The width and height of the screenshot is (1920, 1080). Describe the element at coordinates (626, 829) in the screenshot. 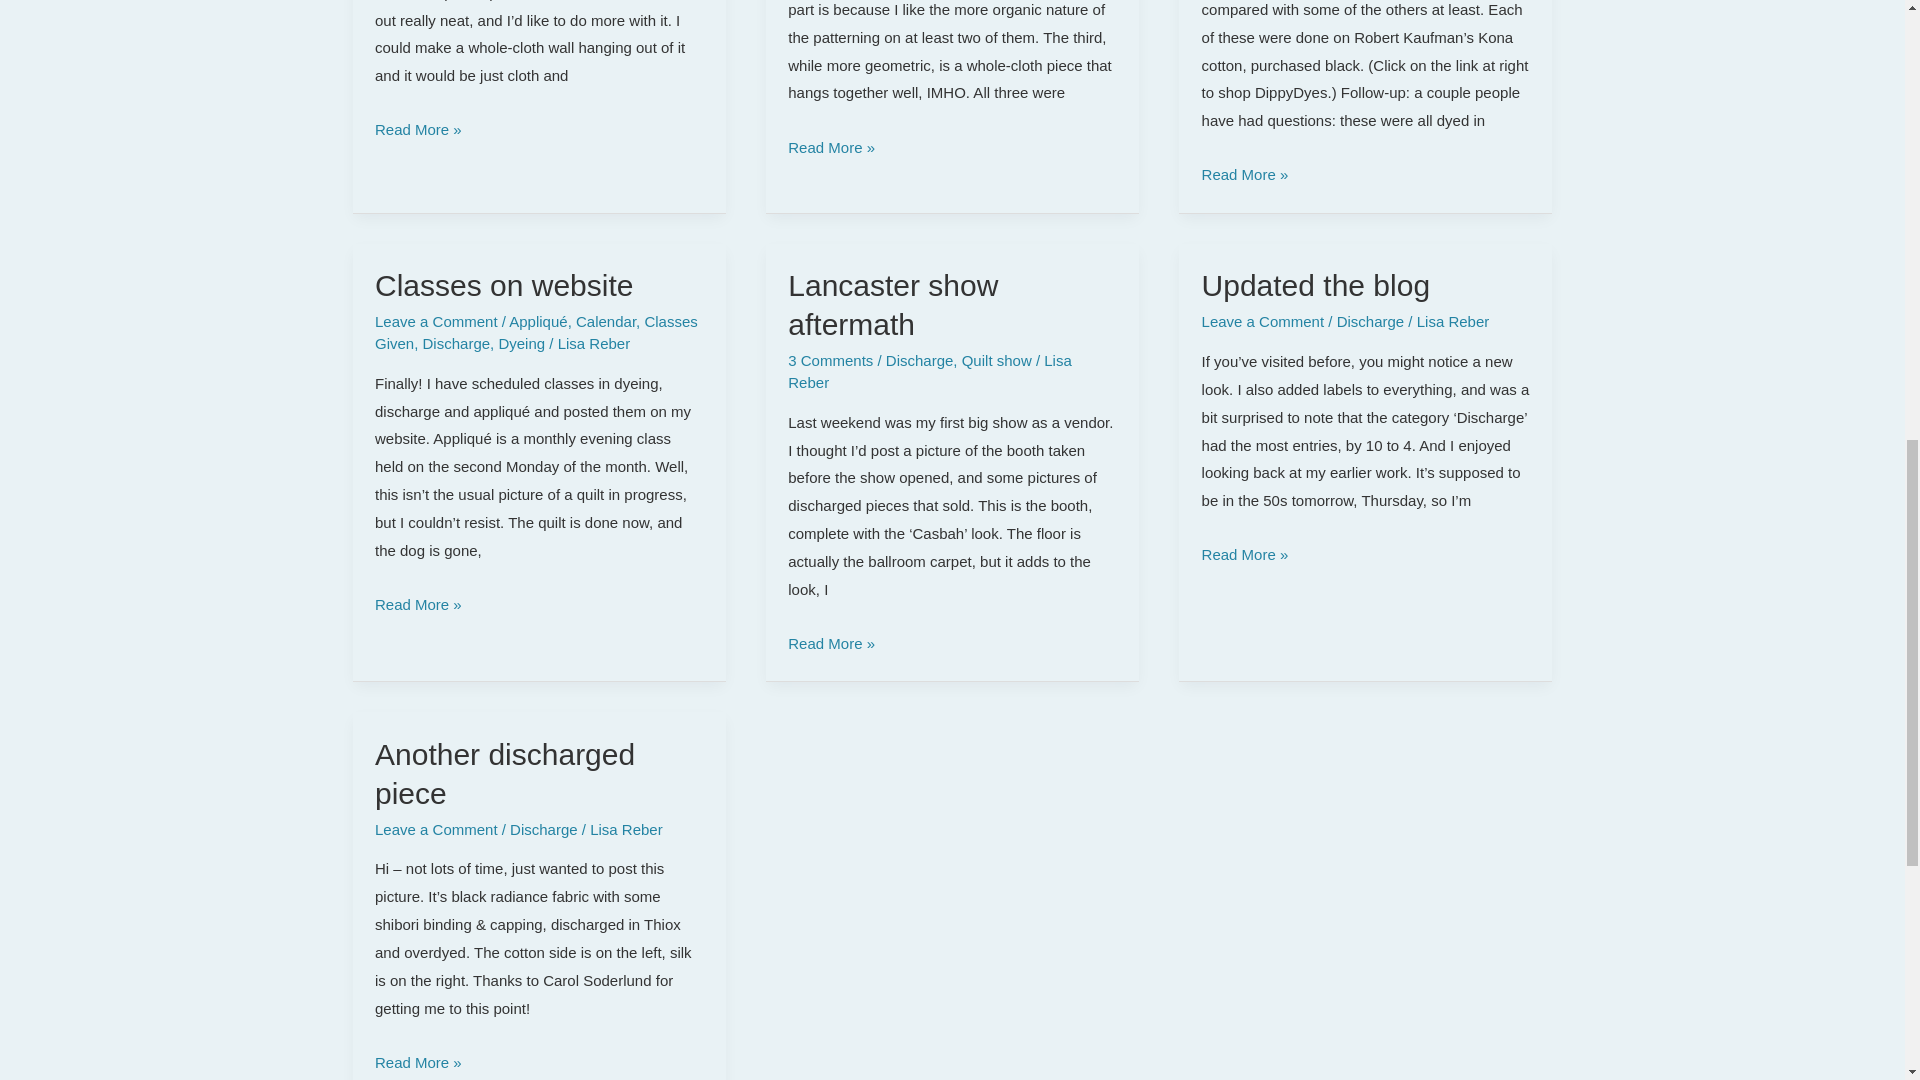

I see `View all posts by Lisa Reber` at that location.